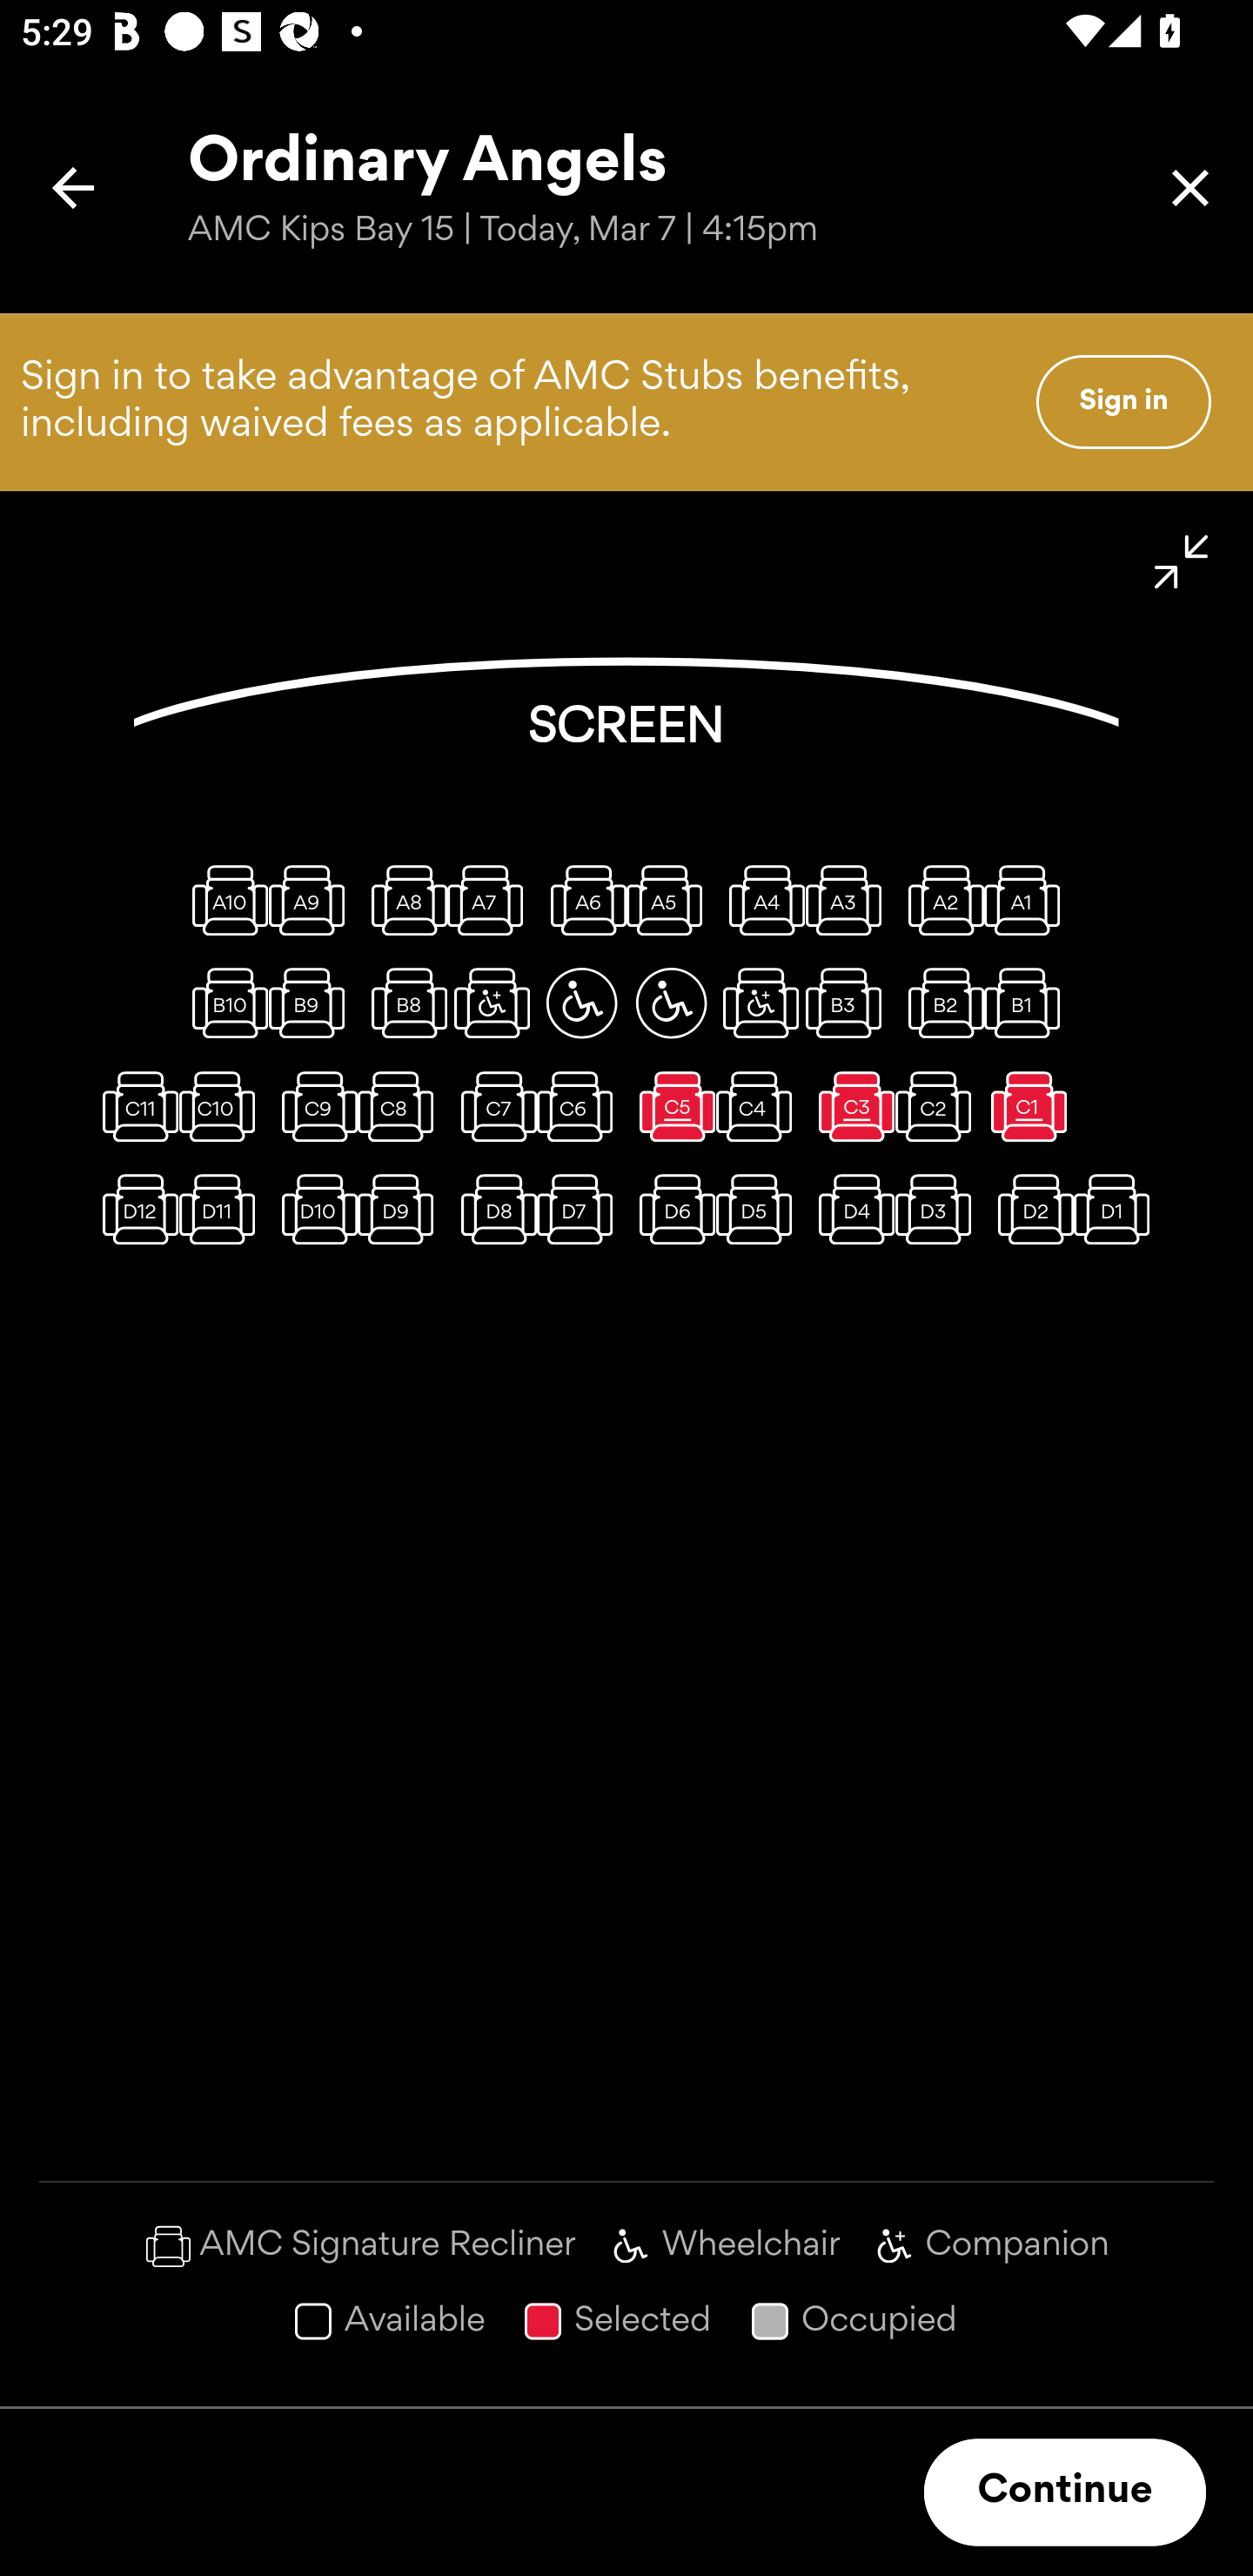  Describe the element at coordinates (850, 1210) in the screenshot. I see `D4, Regular seat, available` at that location.